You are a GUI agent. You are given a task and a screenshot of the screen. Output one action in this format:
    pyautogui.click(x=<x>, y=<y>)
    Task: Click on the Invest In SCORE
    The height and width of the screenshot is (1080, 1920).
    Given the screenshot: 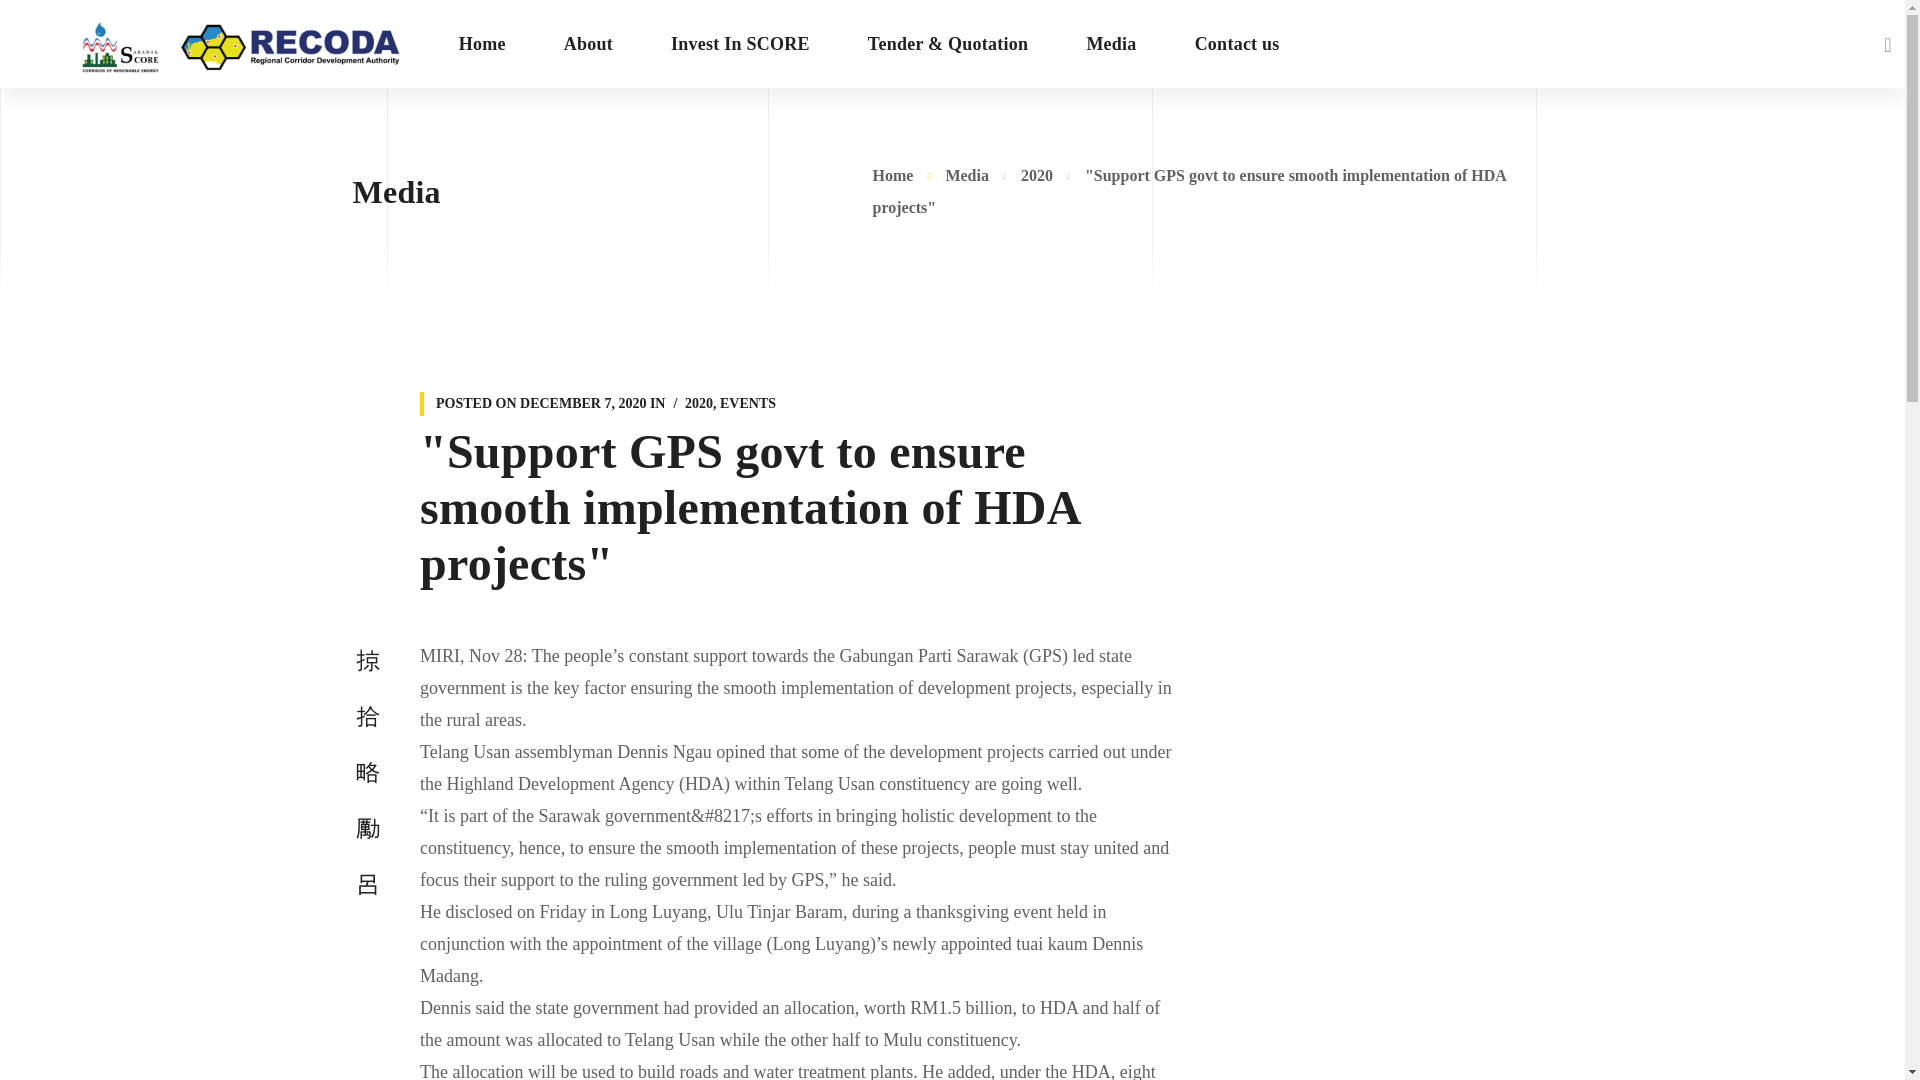 What is the action you would take?
    pyautogui.click(x=740, y=44)
    